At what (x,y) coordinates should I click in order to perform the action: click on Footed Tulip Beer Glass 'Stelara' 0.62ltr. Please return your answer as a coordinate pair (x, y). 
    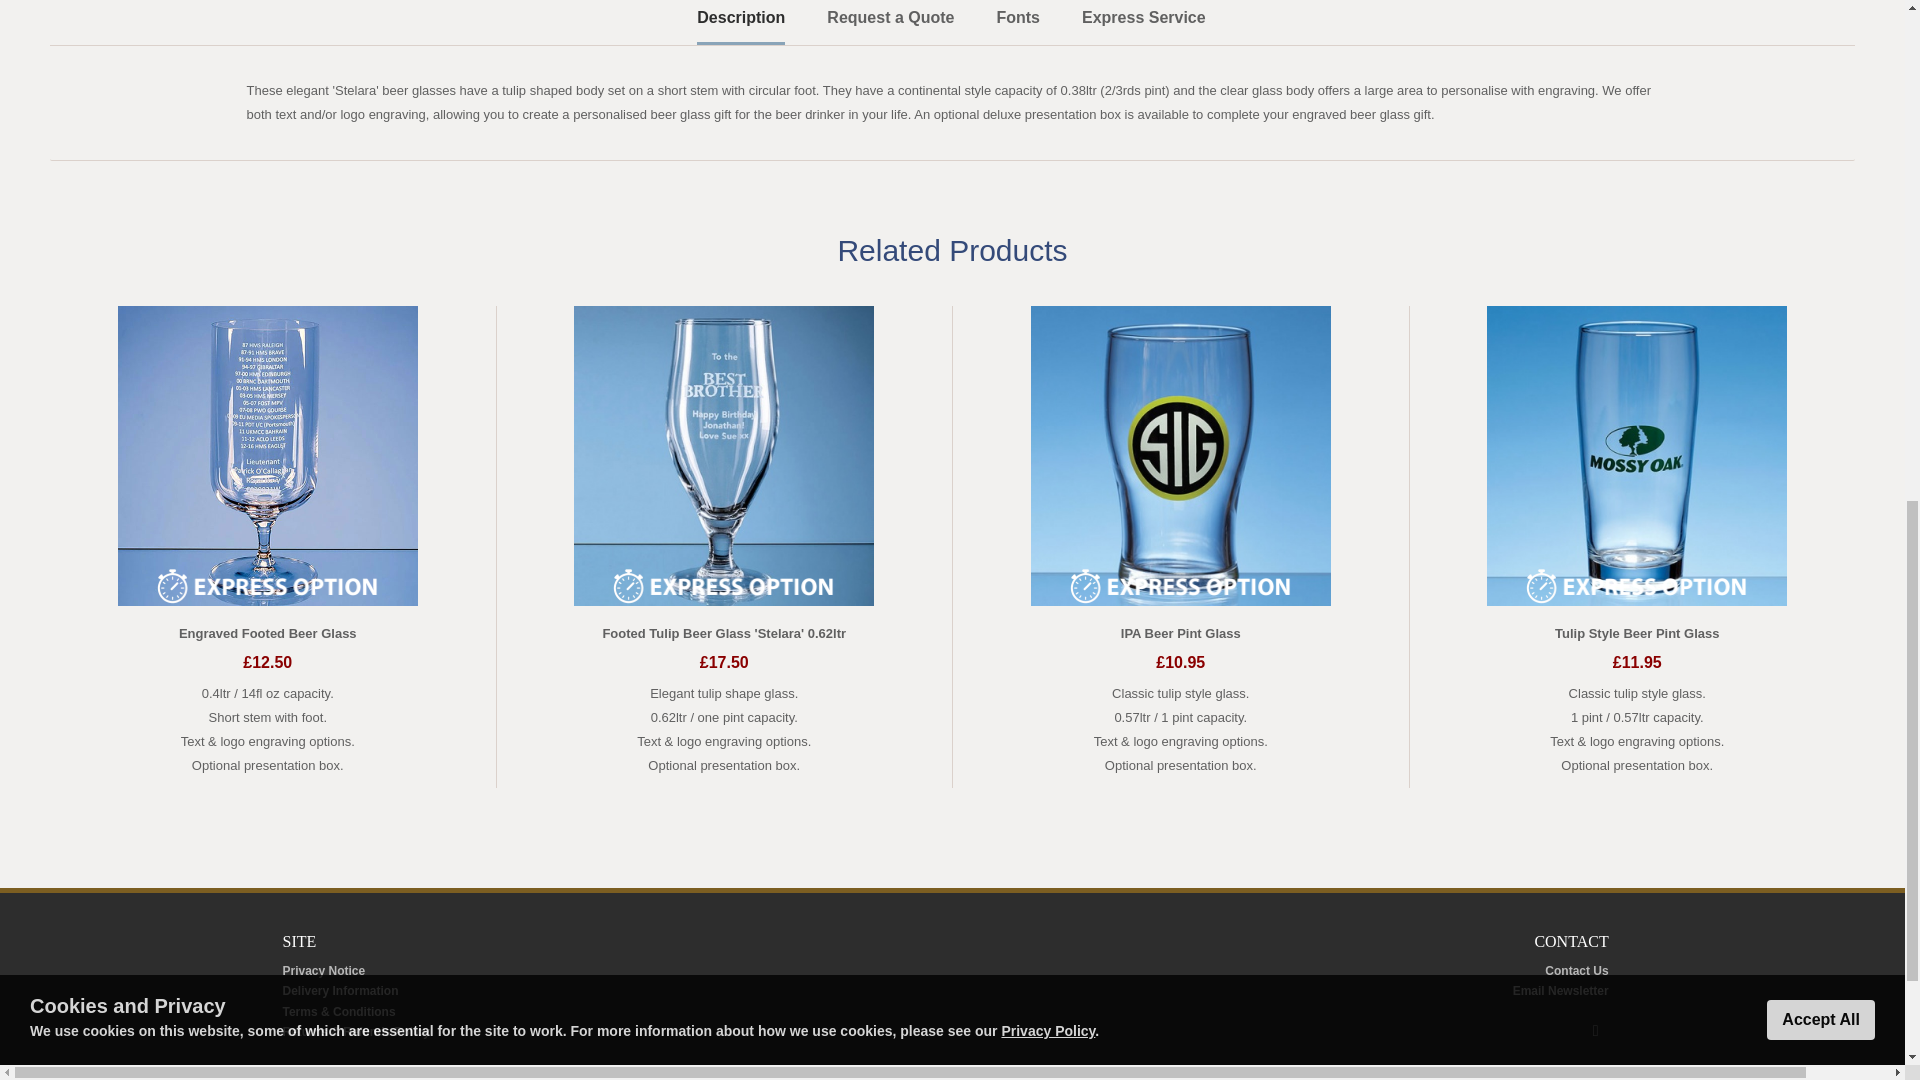
    Looking at the image, I should click on (724, 634).